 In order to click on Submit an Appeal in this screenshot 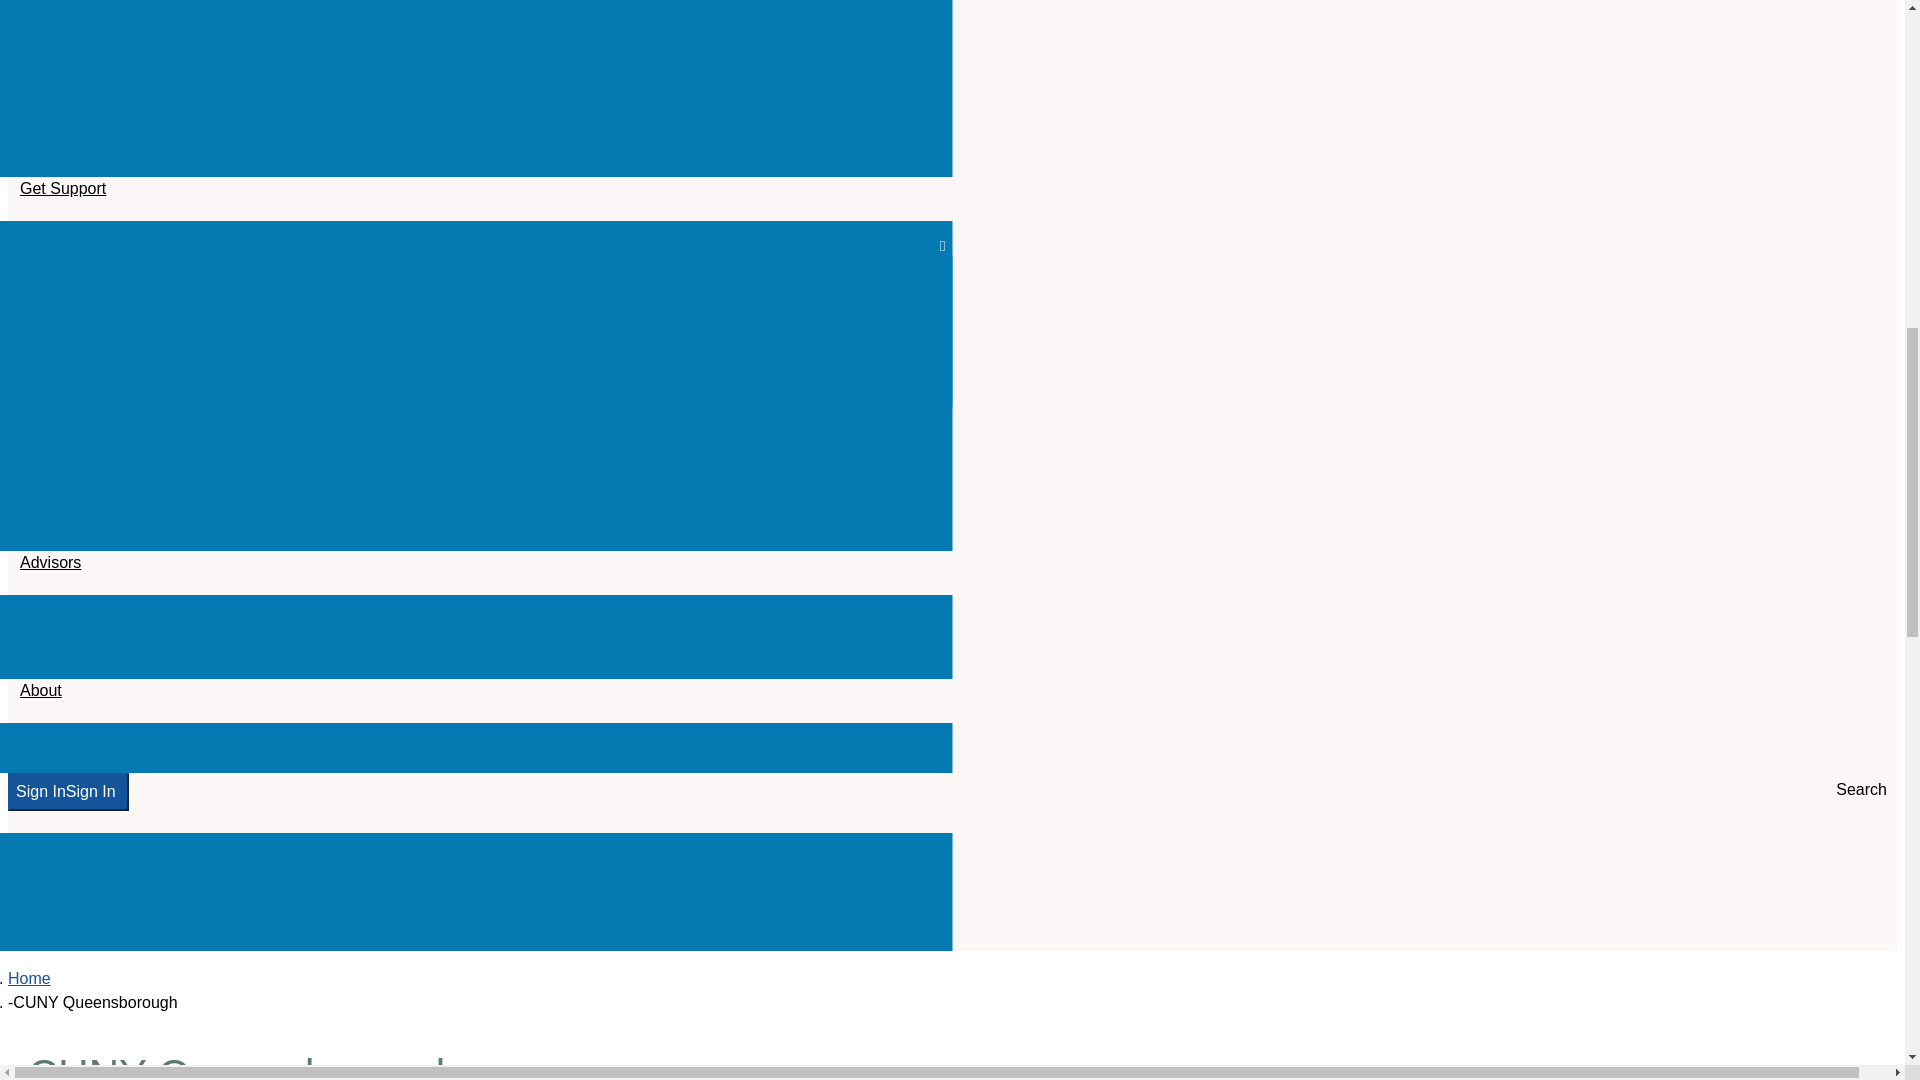, I will do `click(476, 314)`.